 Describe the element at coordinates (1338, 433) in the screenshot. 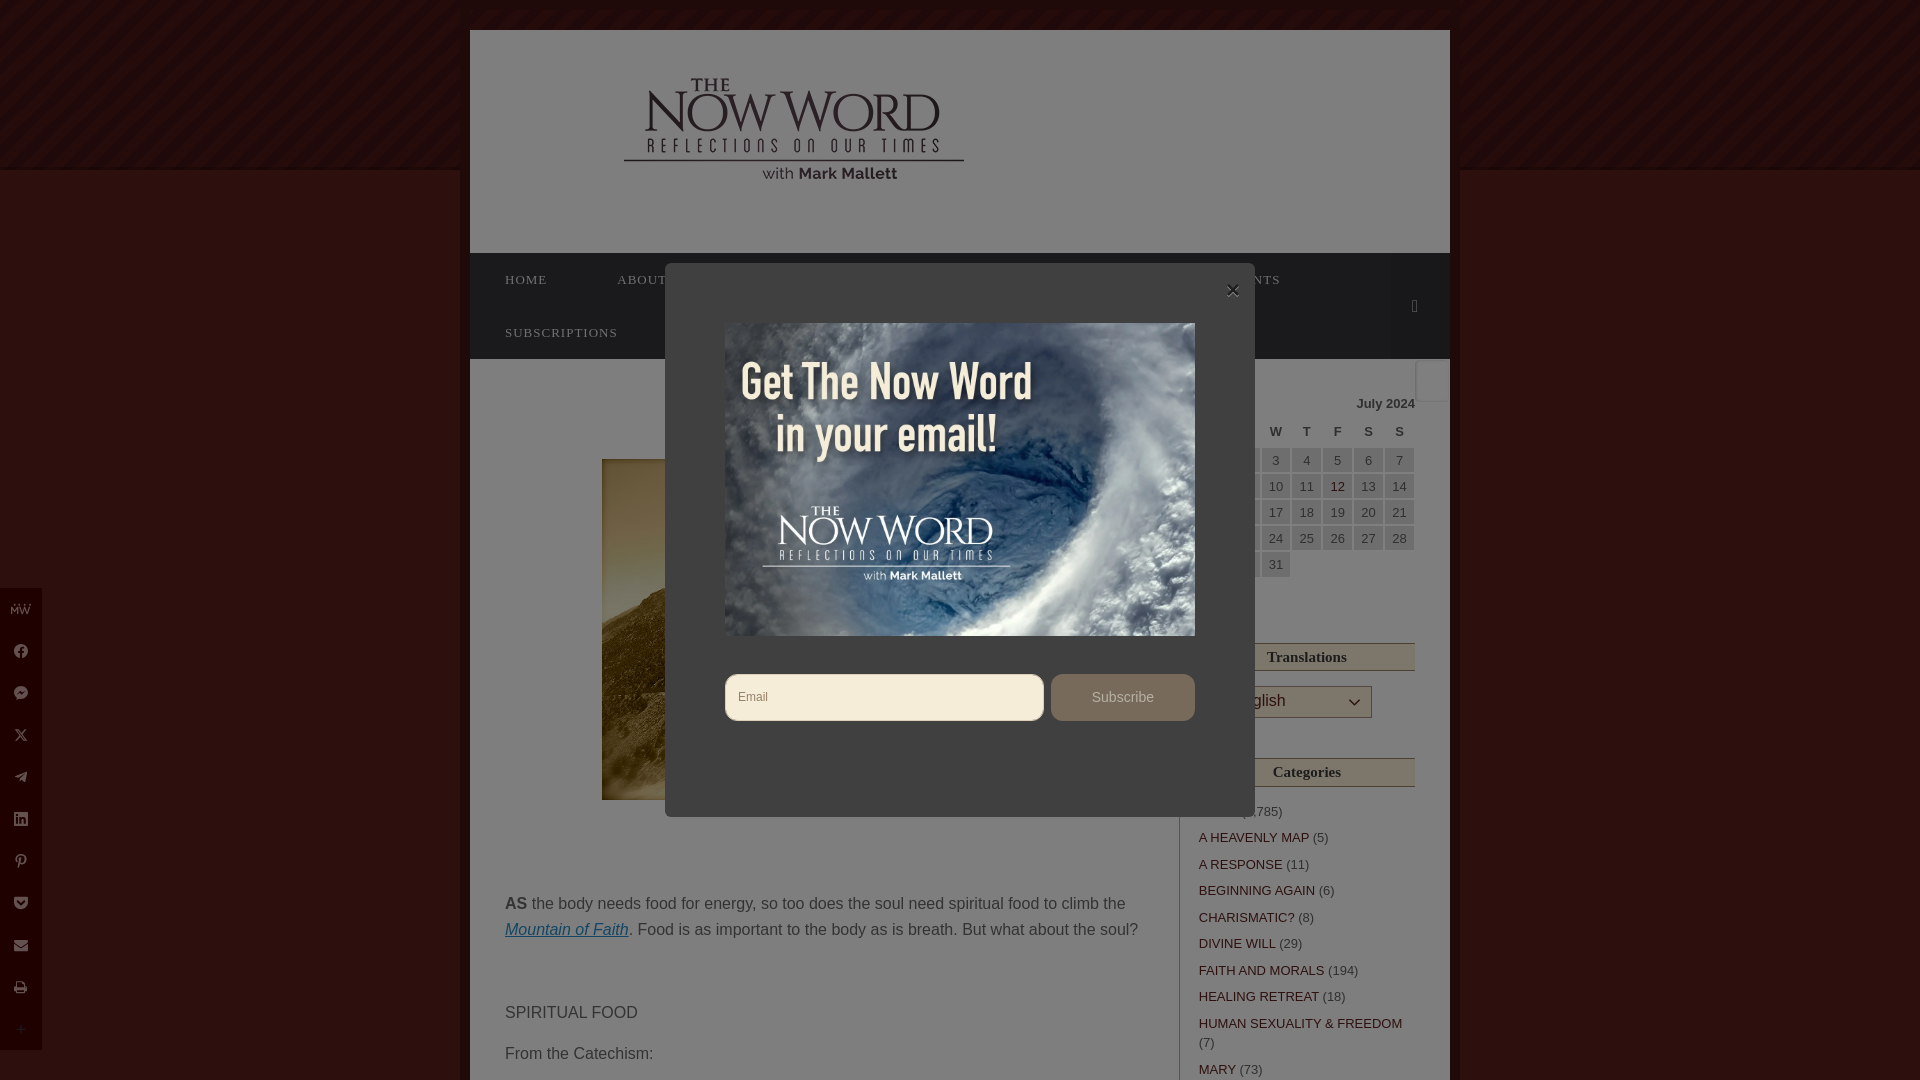

I see `Friday` at that location.